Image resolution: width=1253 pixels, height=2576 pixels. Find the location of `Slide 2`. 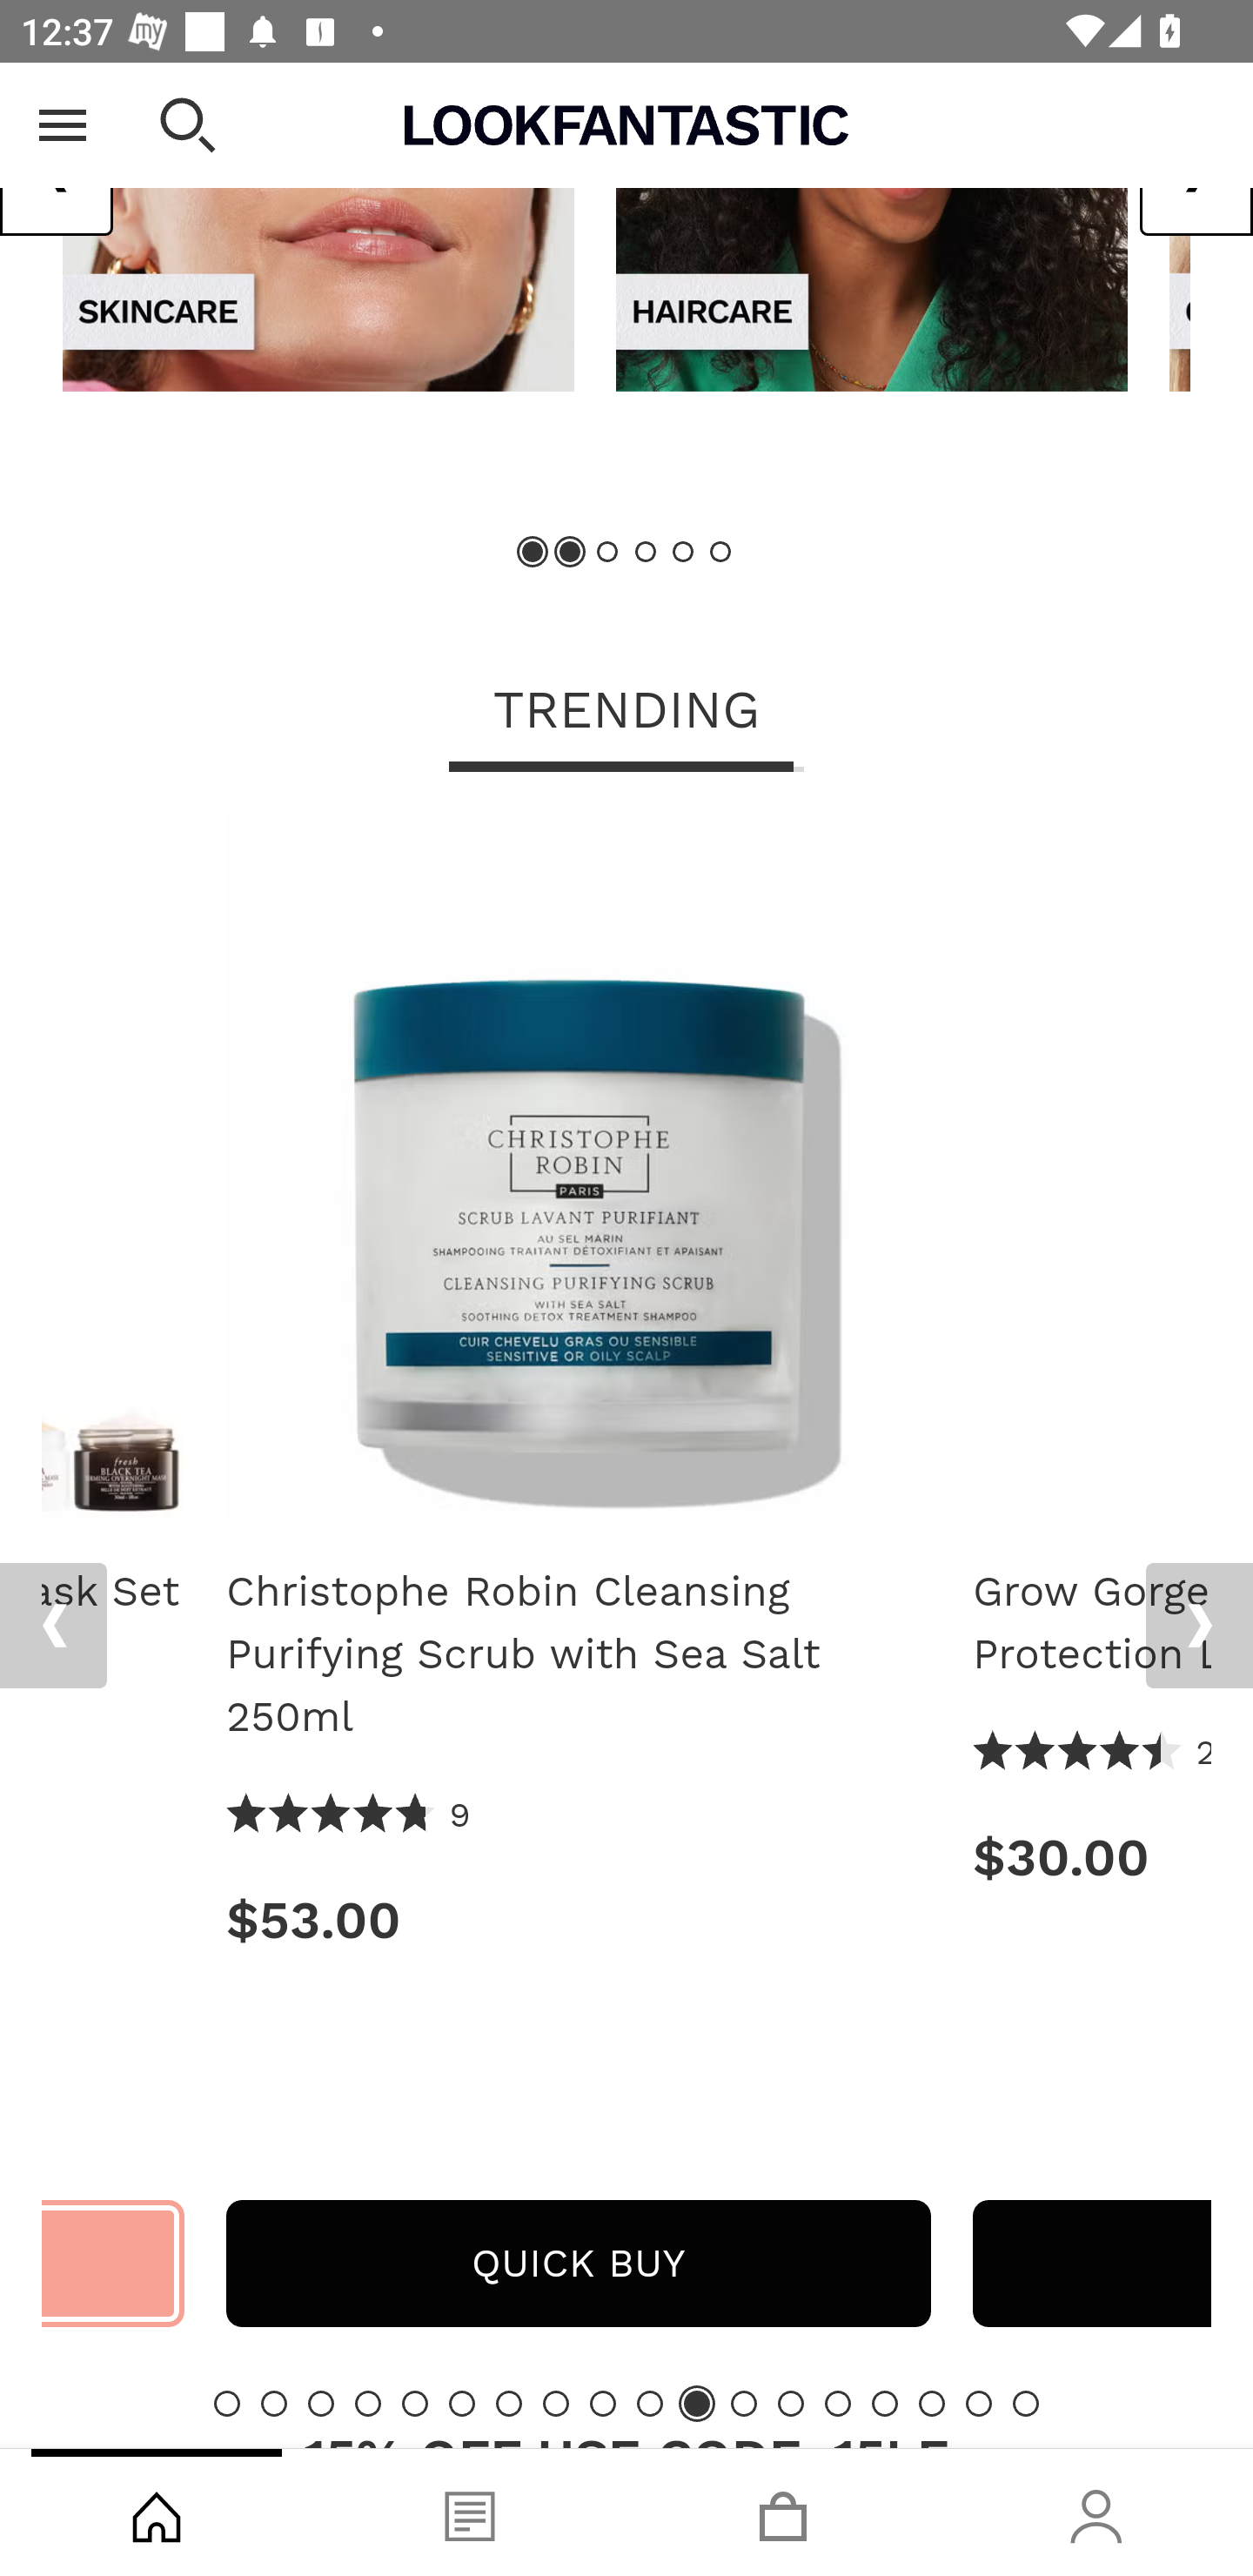

Slide 2 is located at coordinates (273, 2403).